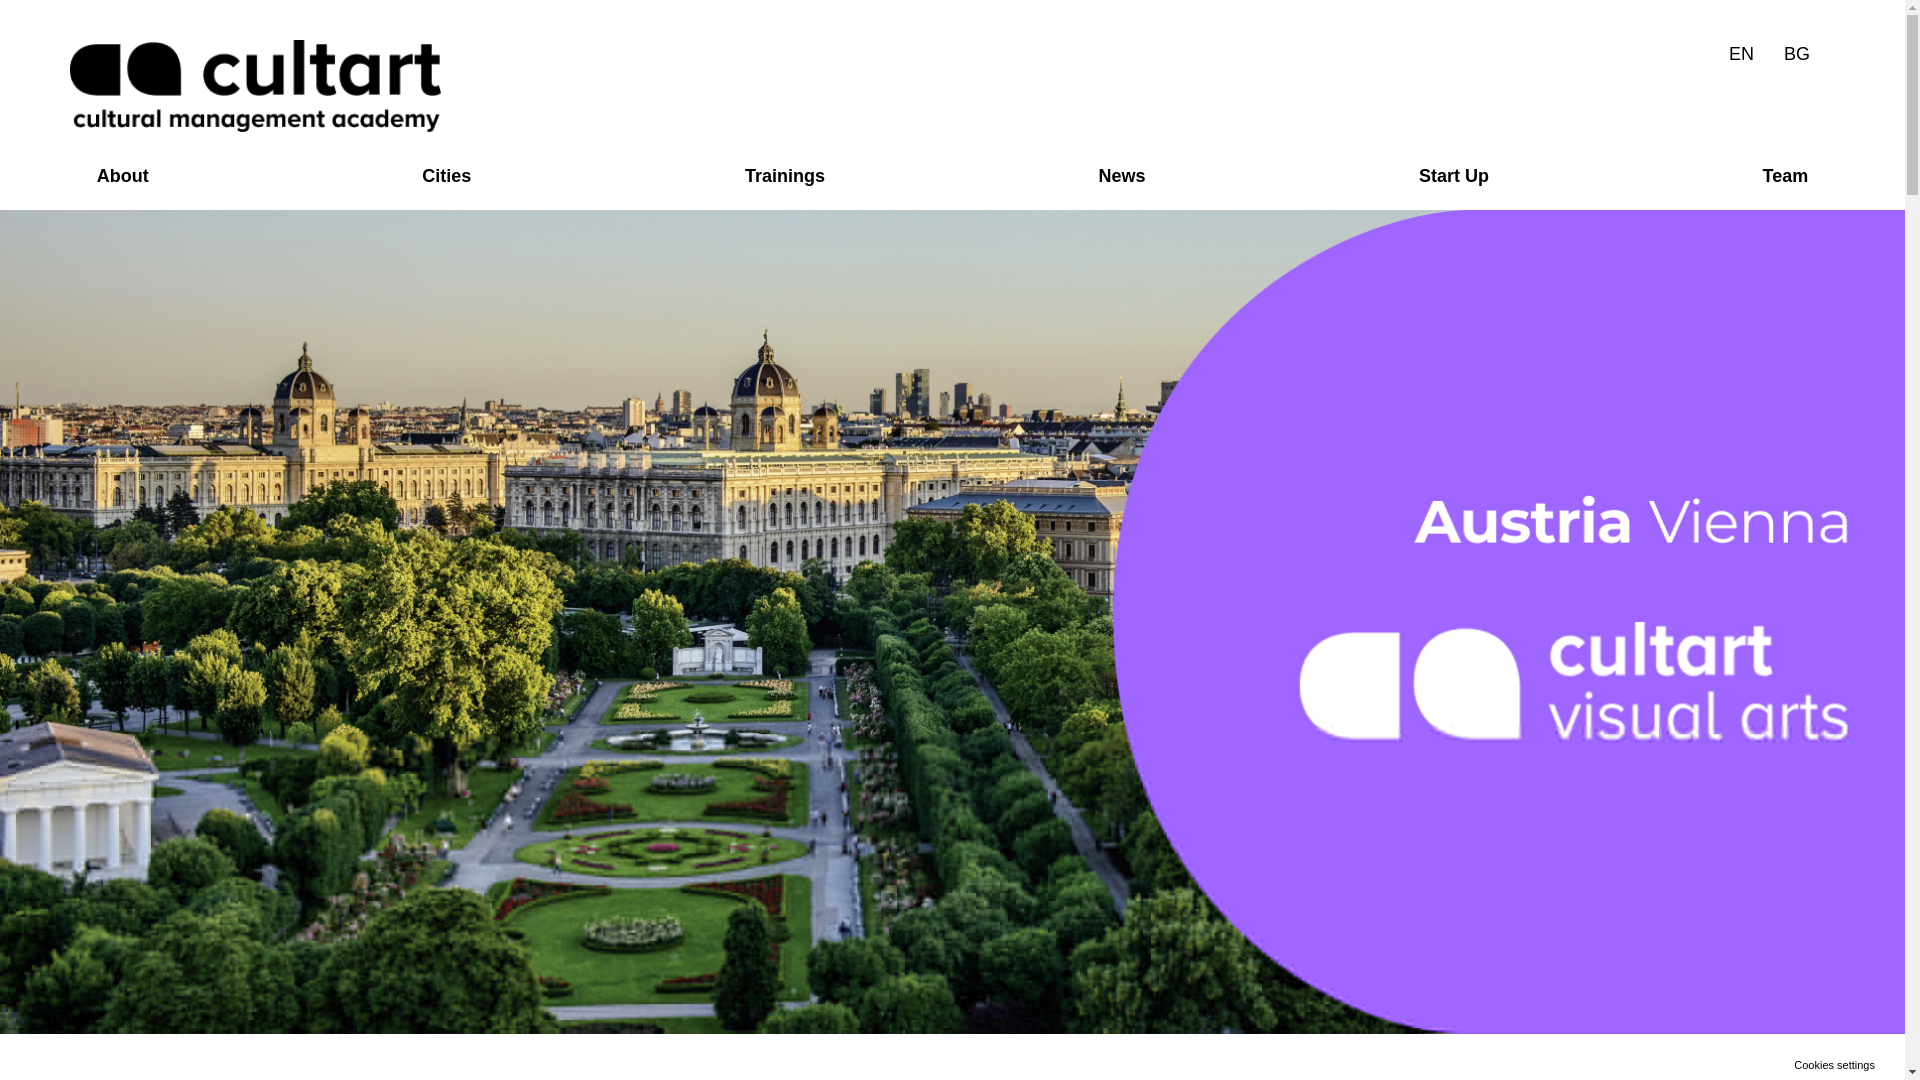  I want to click on Trainings, so click(785, 176).